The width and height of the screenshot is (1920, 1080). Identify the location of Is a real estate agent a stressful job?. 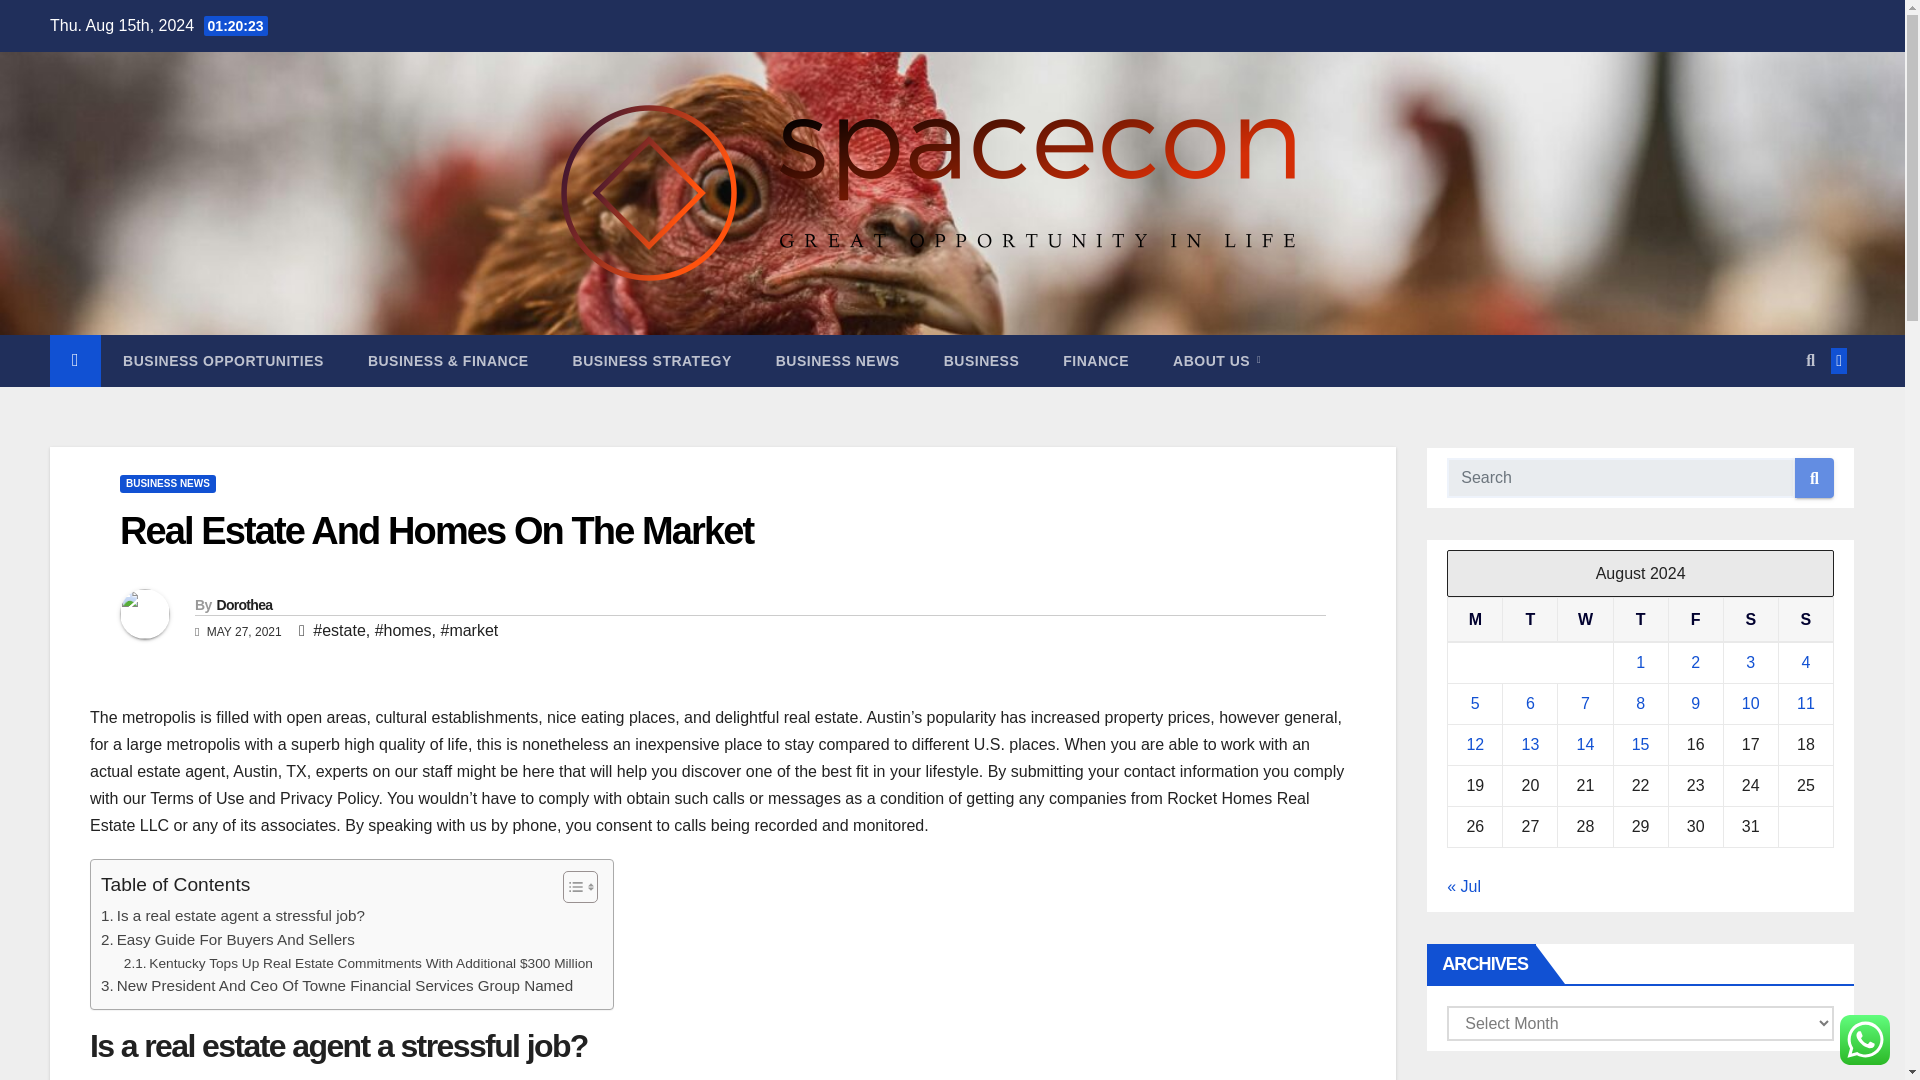
(232, 915).